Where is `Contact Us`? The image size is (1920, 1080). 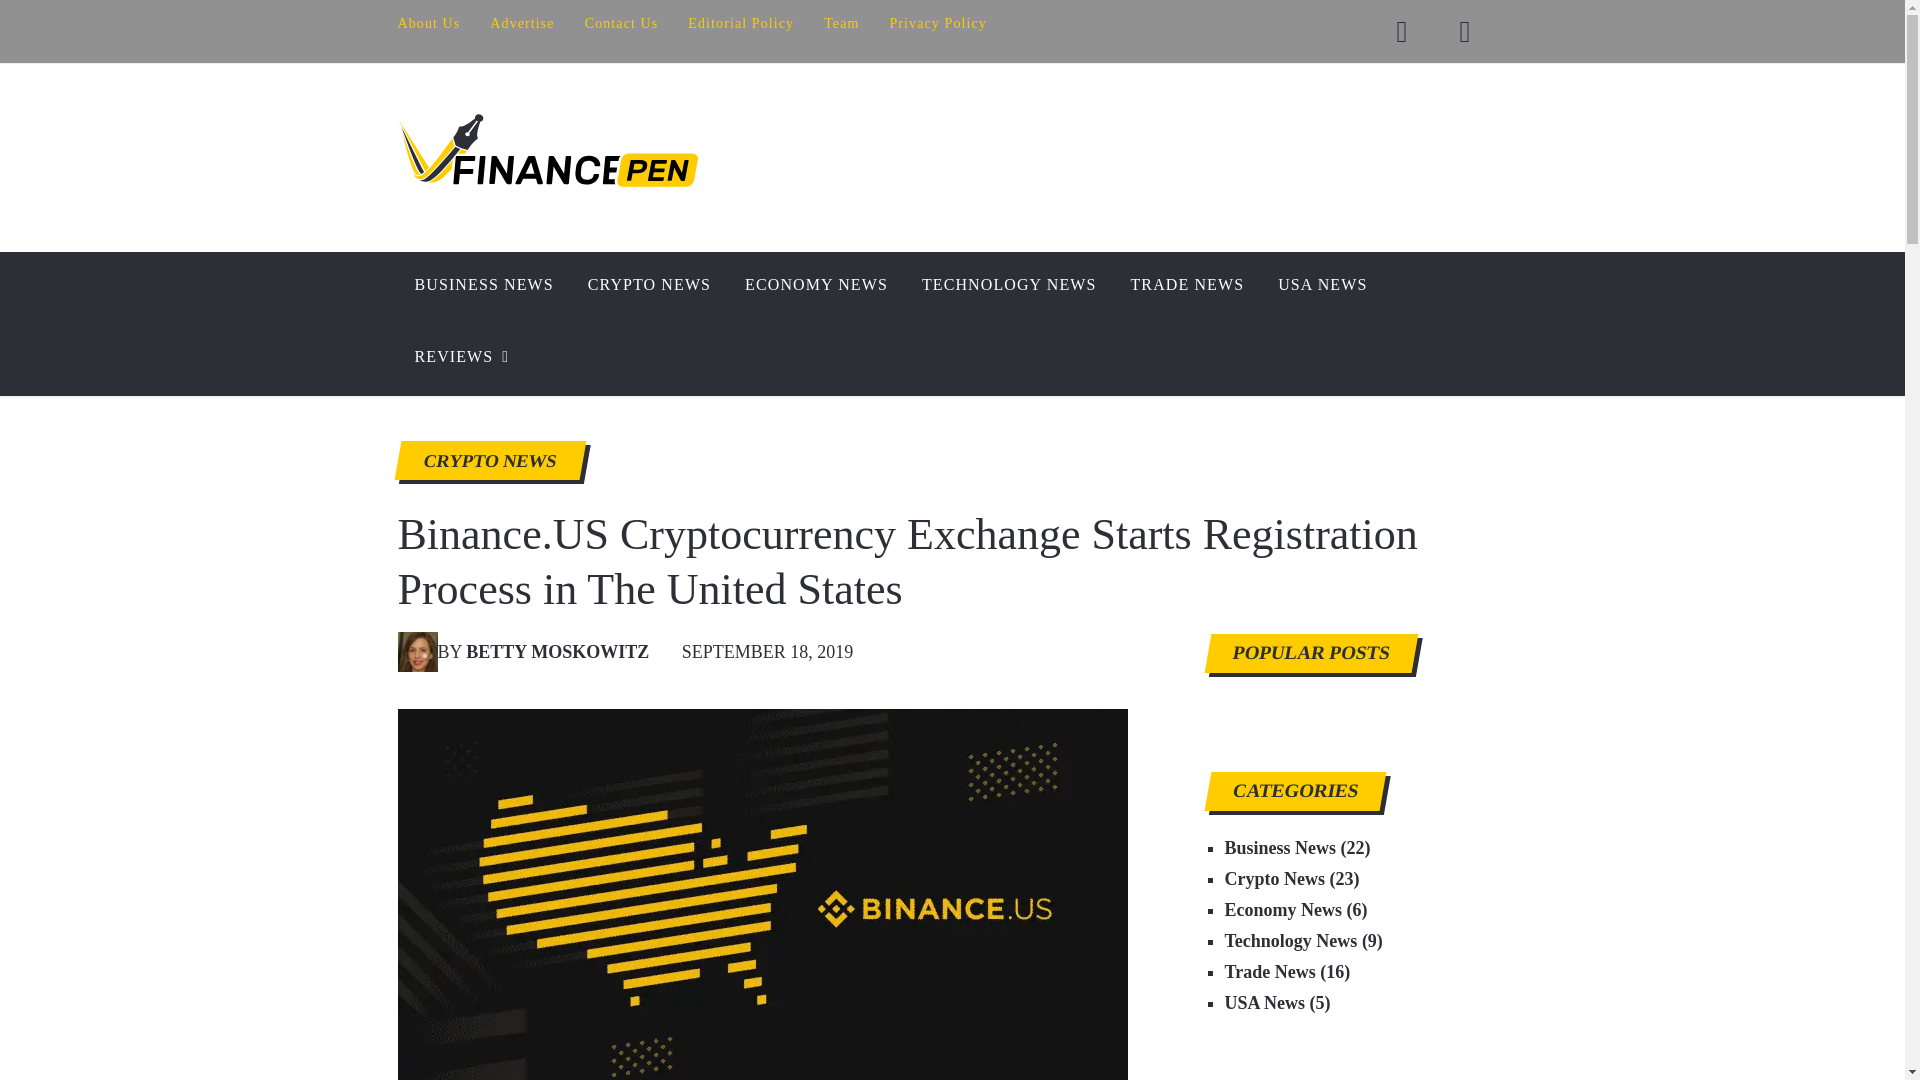 Contact Us is located at coordinates (622, 24).